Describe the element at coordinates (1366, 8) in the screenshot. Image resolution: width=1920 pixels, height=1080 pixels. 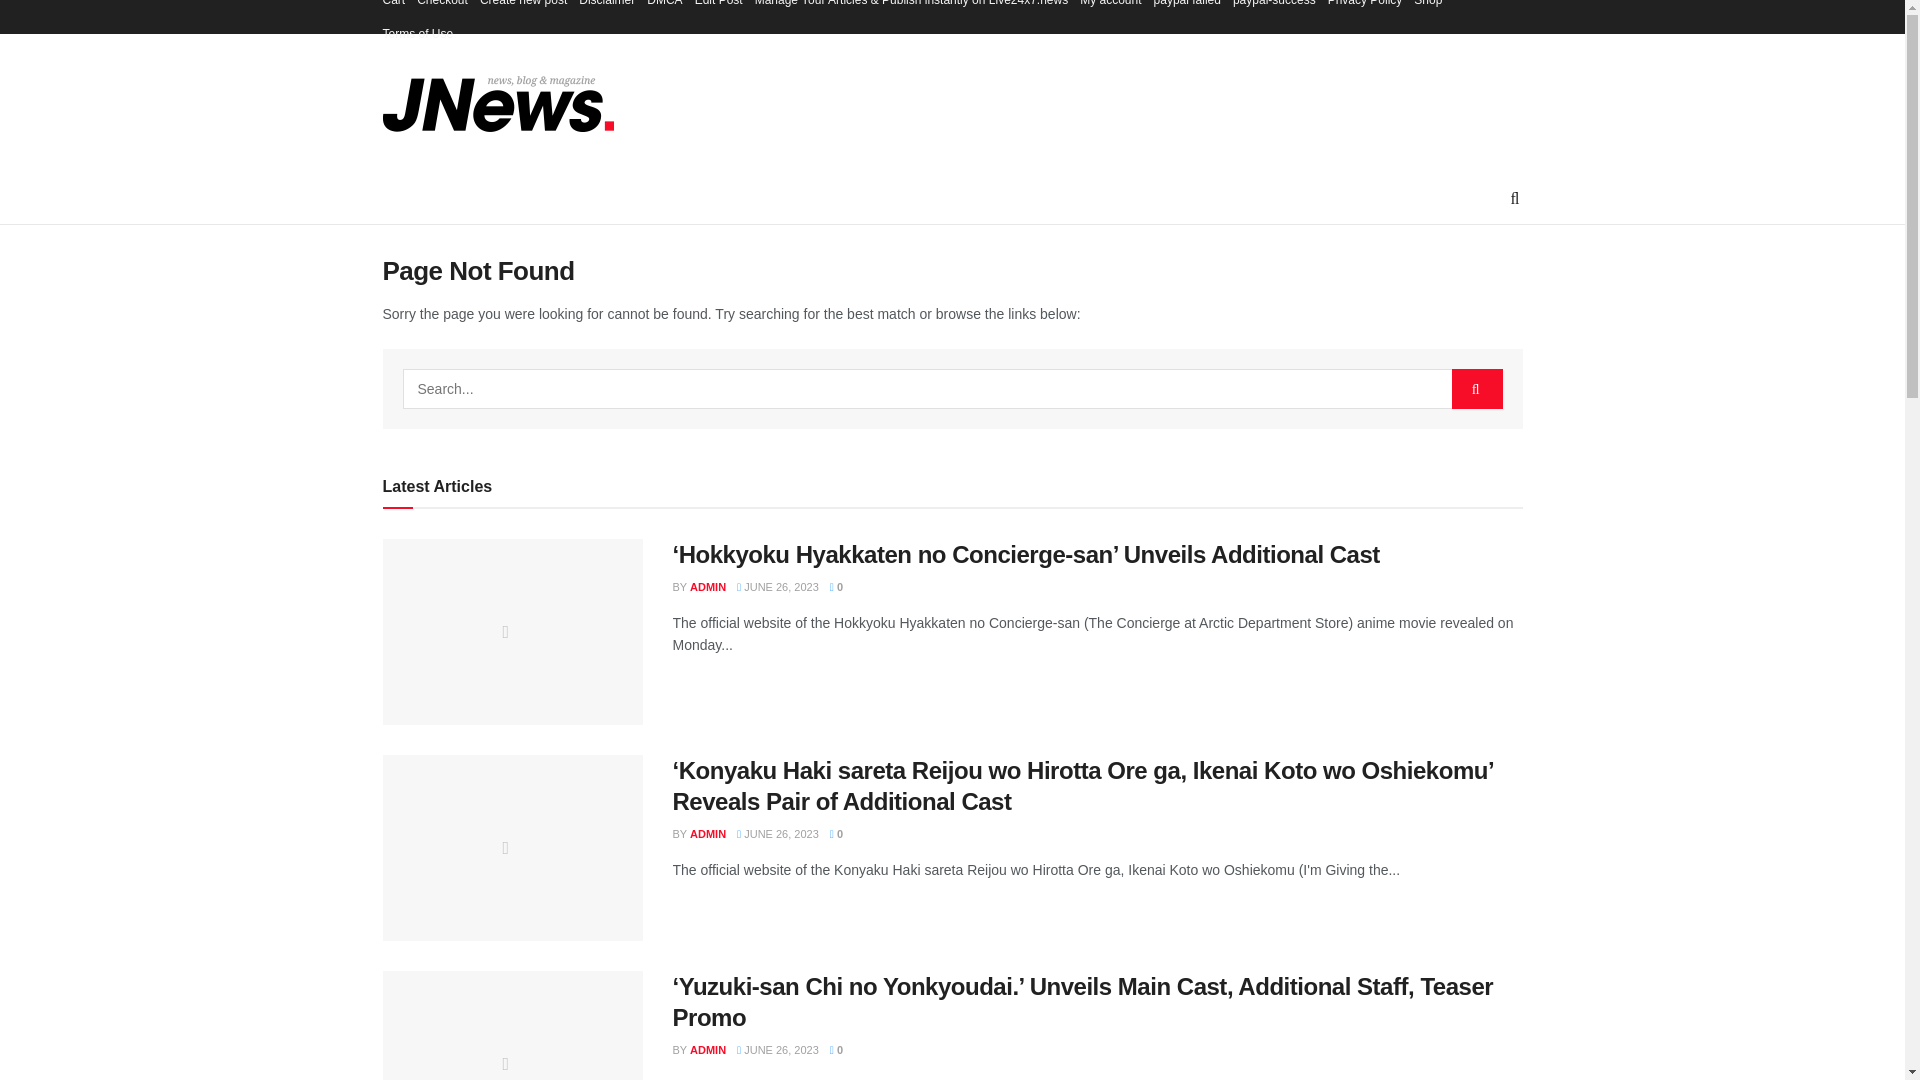
I see `Privacy Policy` at that location.